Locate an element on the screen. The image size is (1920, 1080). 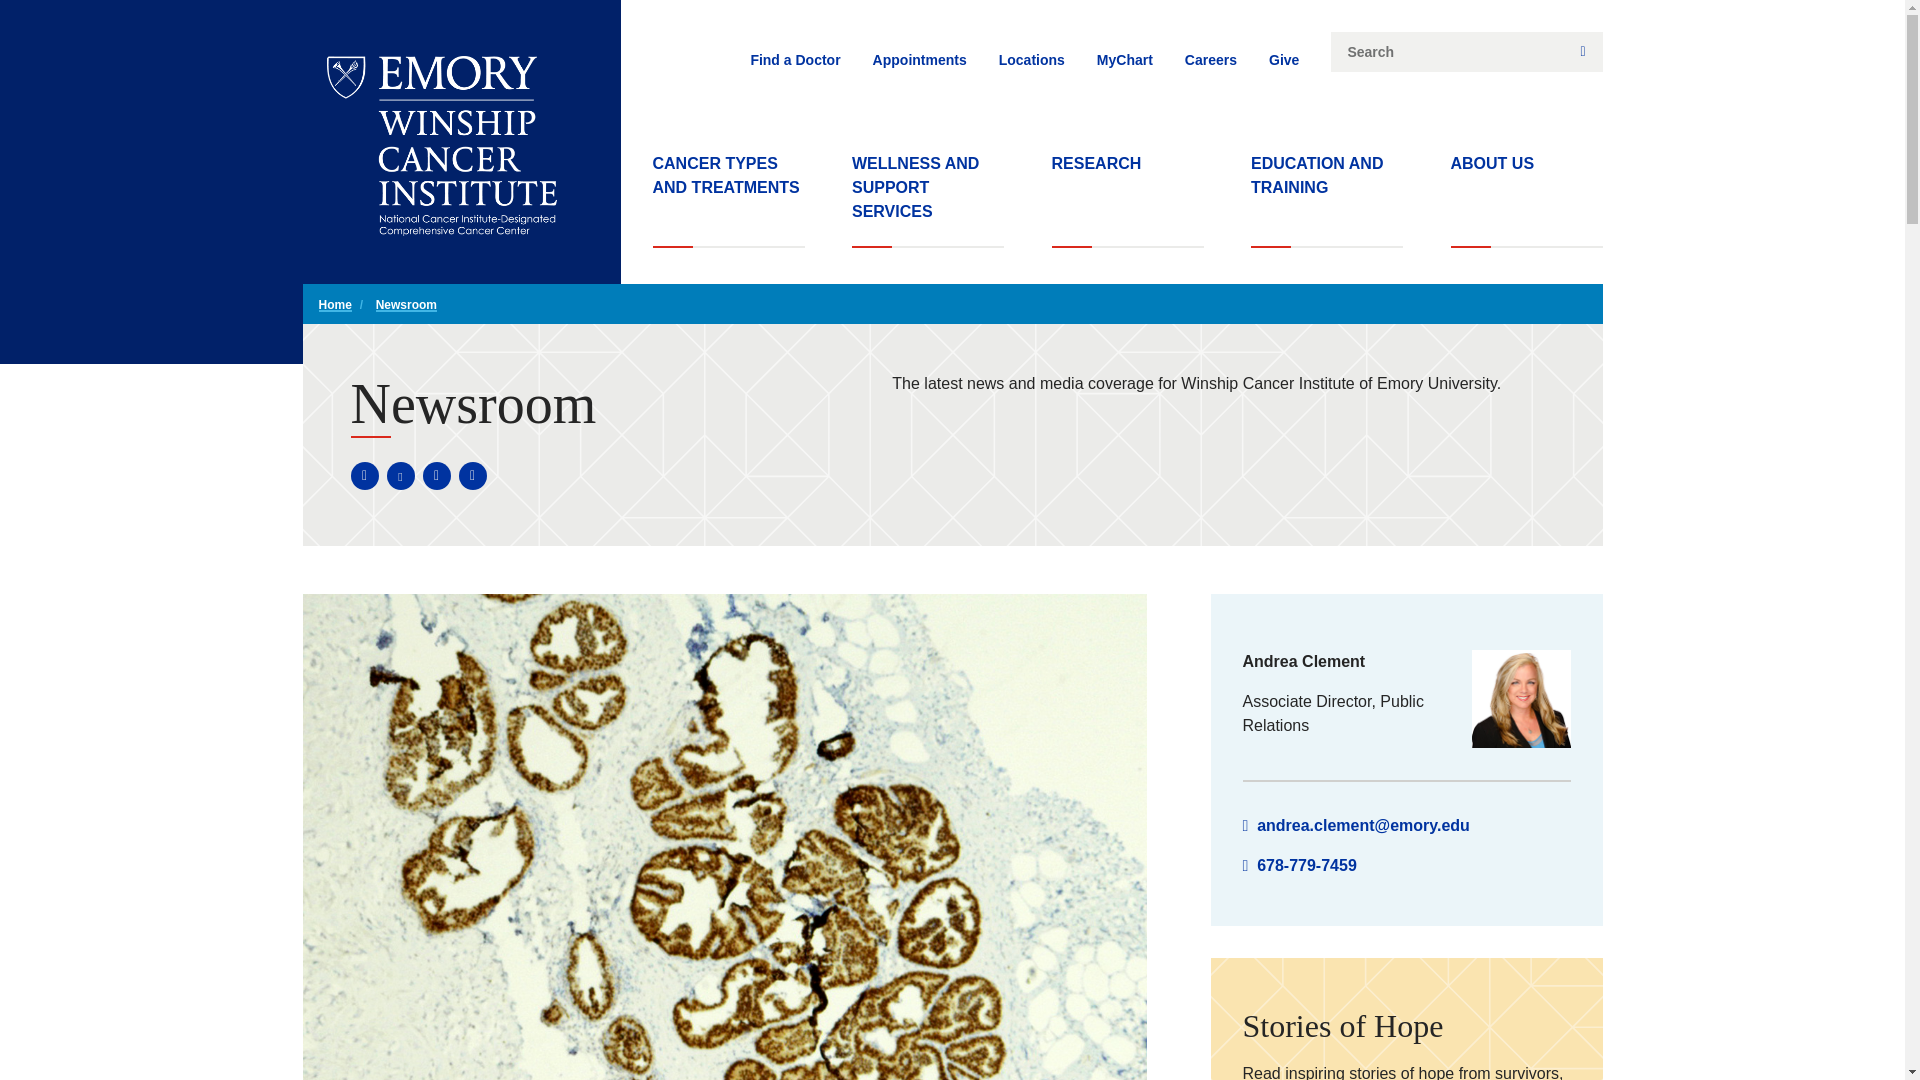
MyChart is located at coordinates (1124, 60).